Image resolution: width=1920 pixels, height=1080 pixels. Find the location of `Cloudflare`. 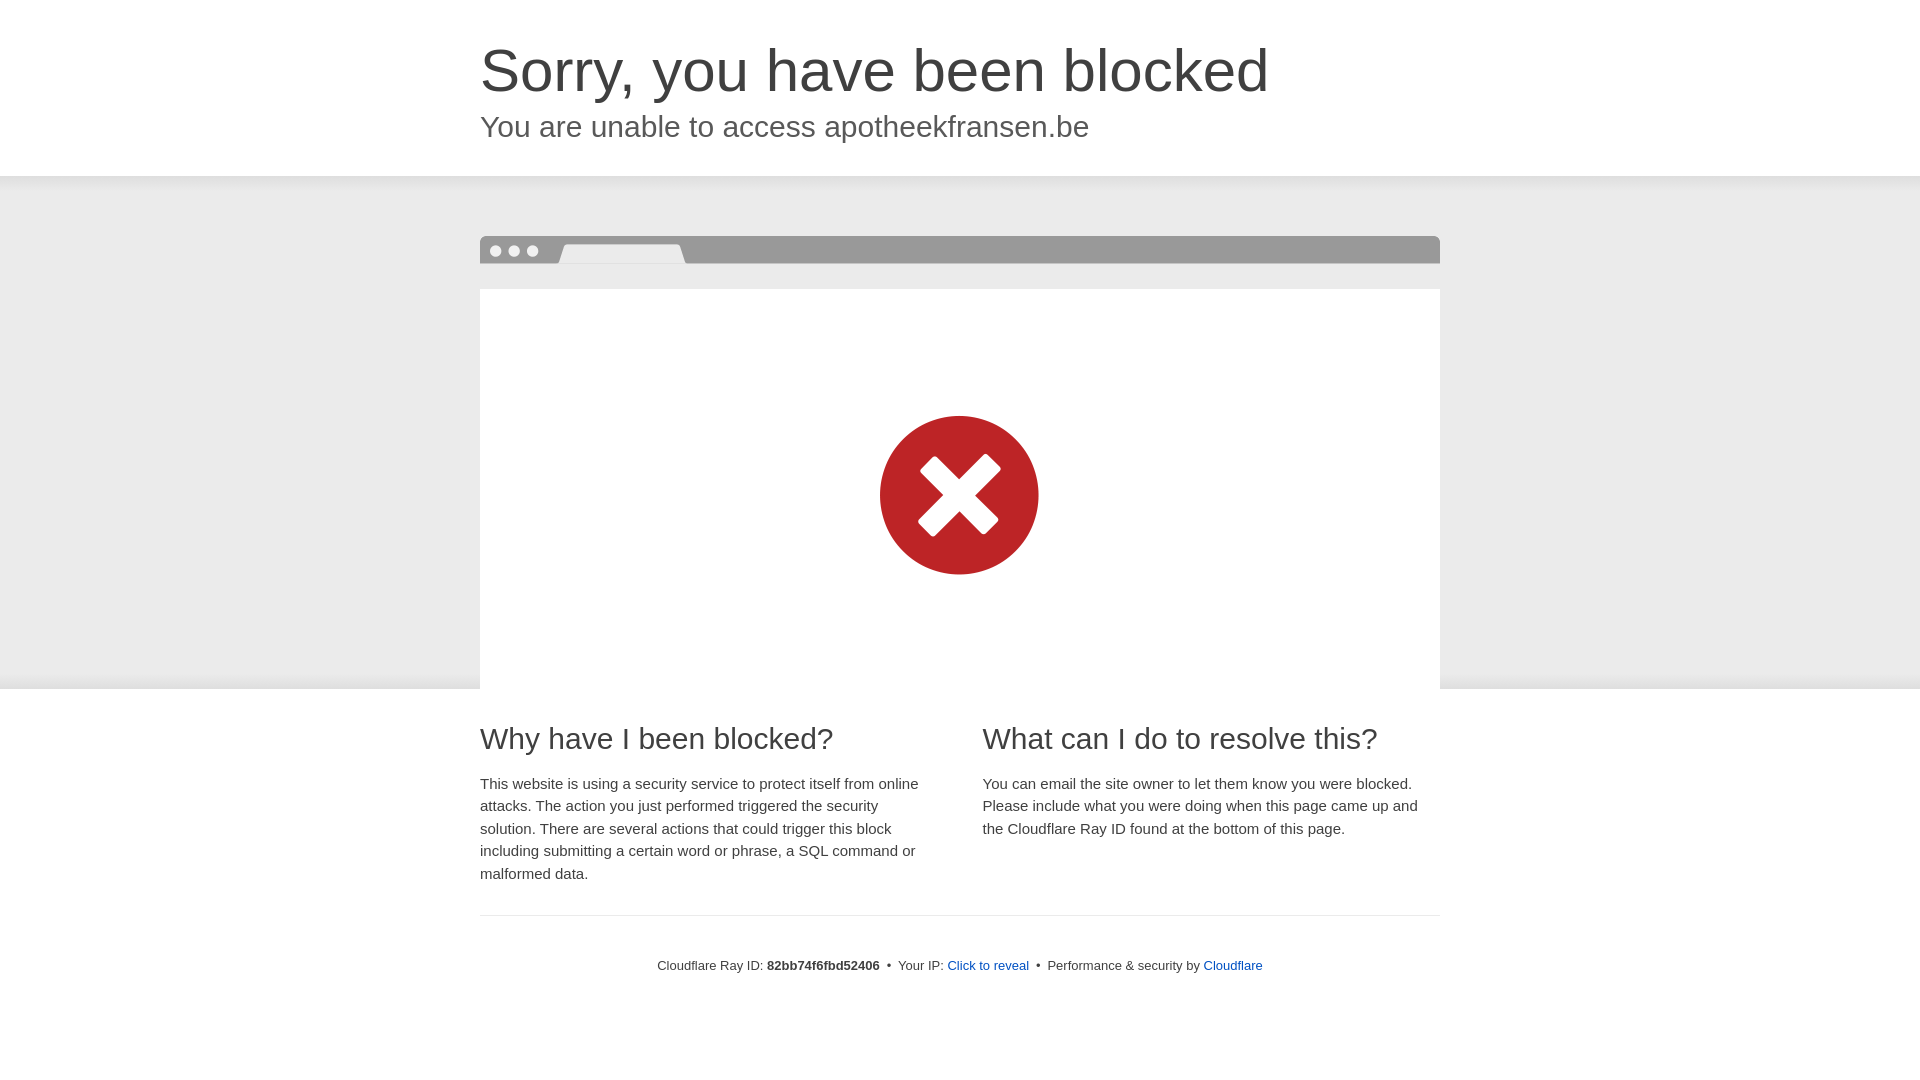

Cloudflare is located at coordinates (1234, 966).